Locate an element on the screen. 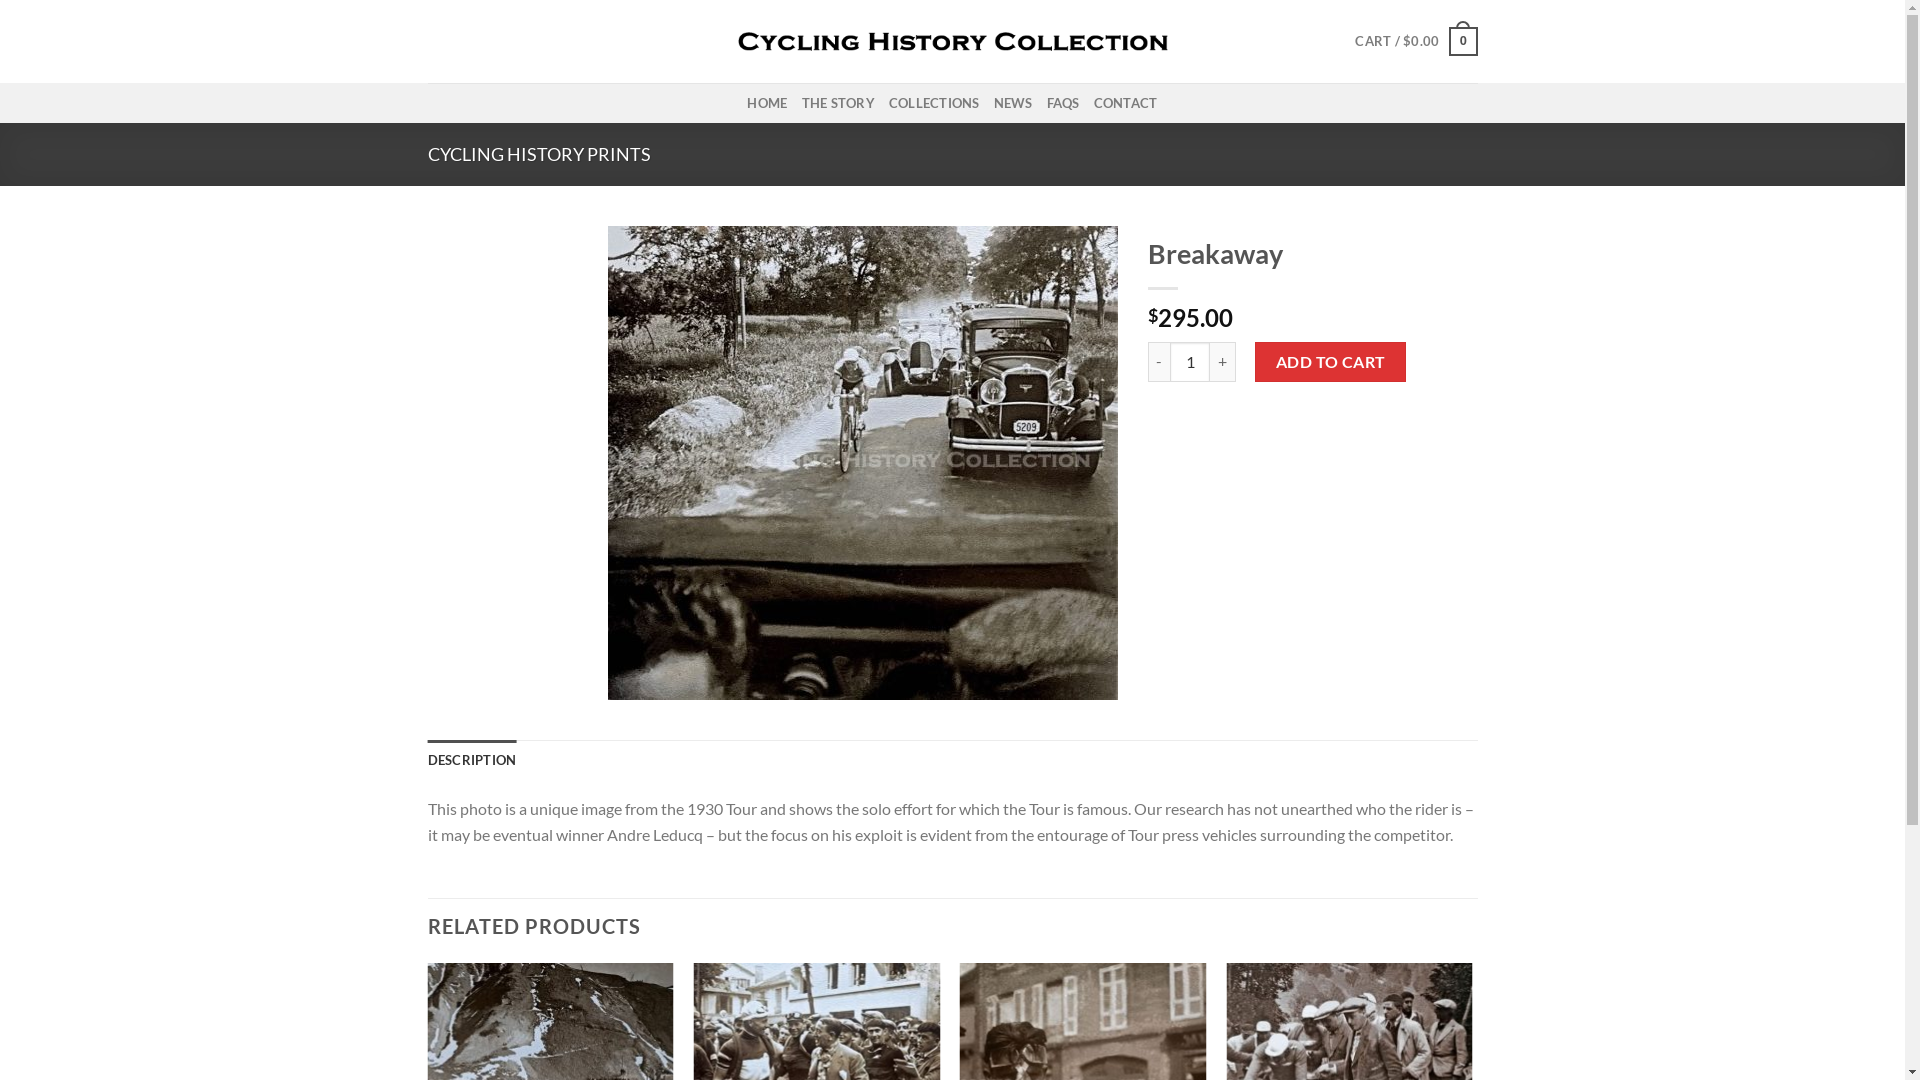  ADD TO CART is located at coordinates (1330, 362).